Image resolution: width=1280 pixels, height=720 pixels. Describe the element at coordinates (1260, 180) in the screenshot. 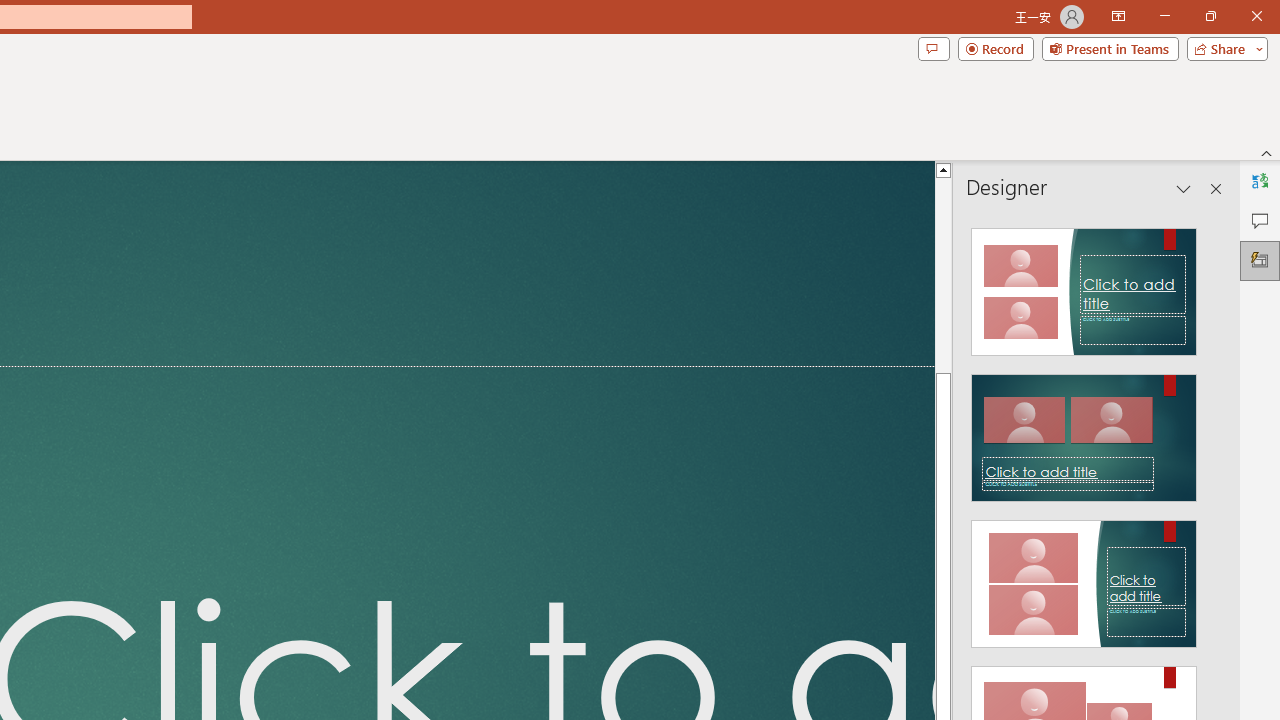

I see `Translator` at that location.